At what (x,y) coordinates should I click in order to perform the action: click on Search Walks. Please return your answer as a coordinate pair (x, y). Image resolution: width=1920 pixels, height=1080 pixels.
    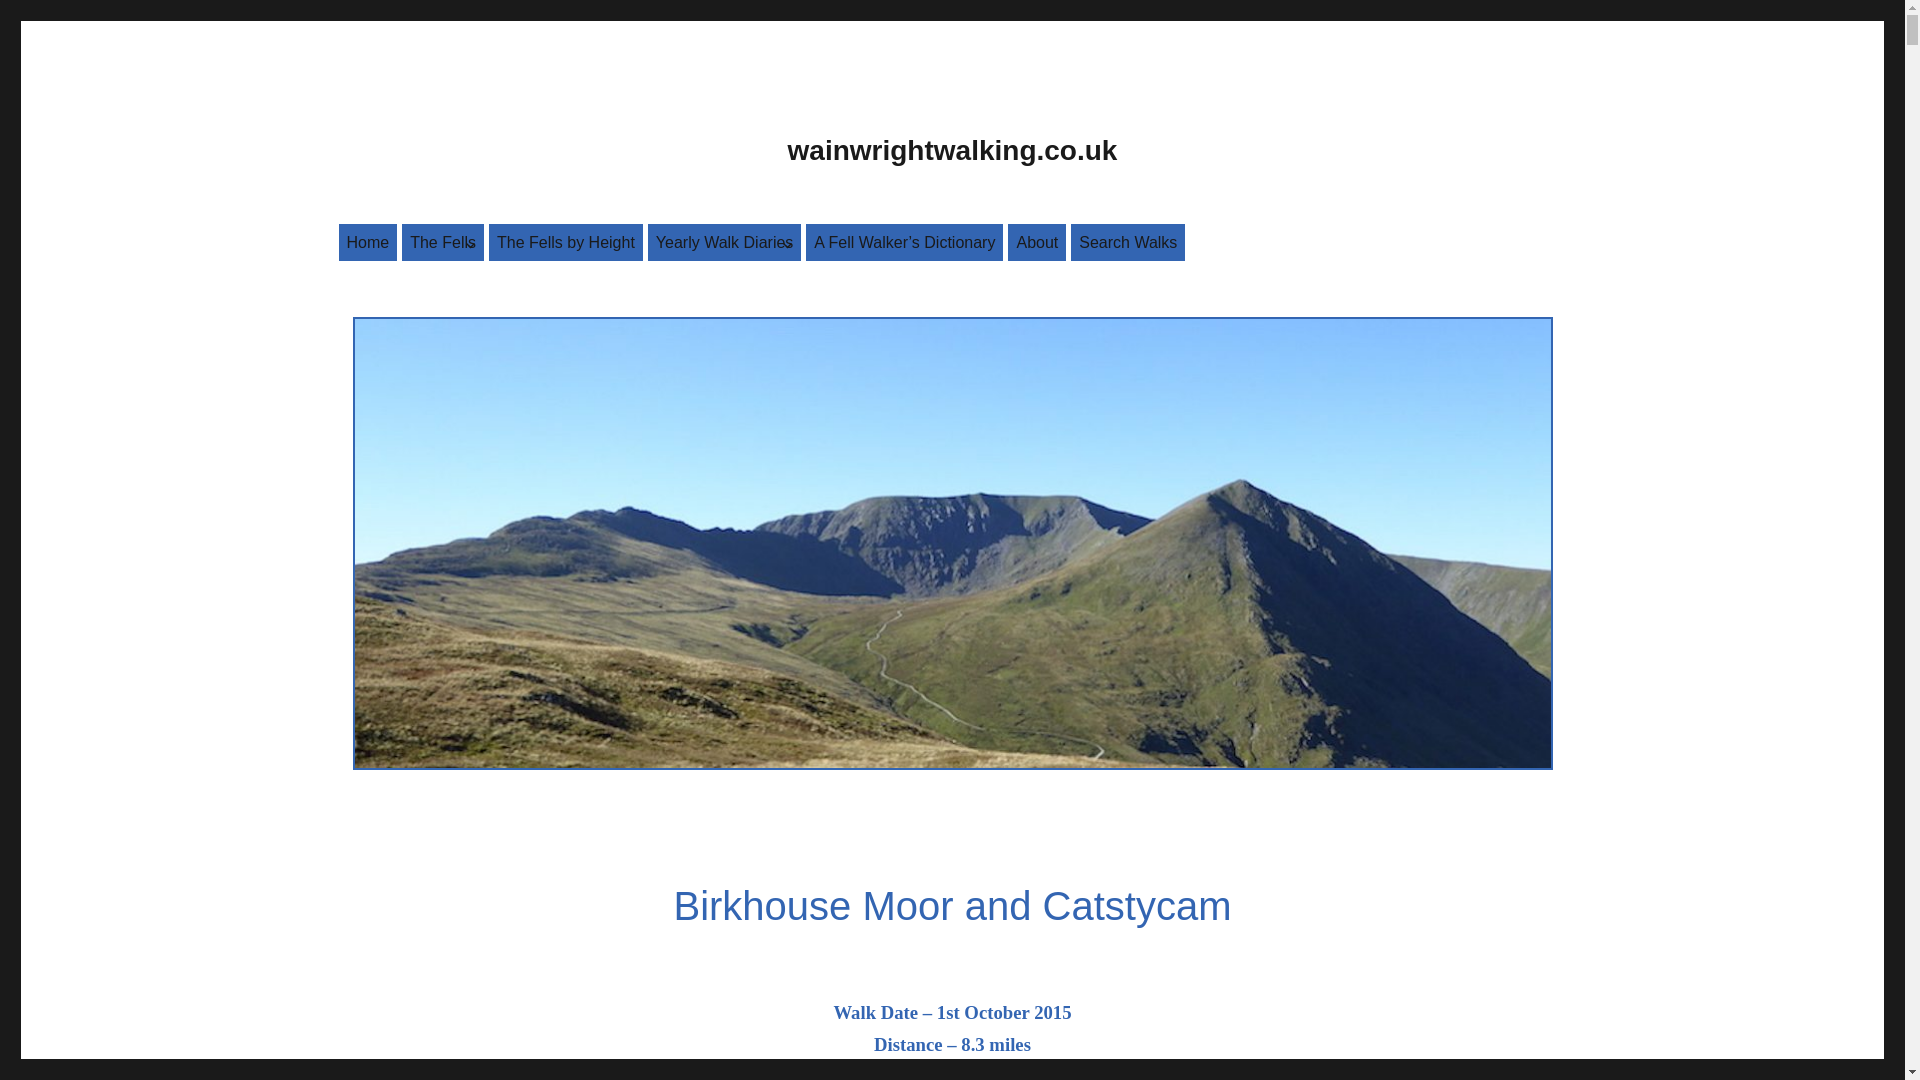
    Looking at the image, I should click on (1128, 242).